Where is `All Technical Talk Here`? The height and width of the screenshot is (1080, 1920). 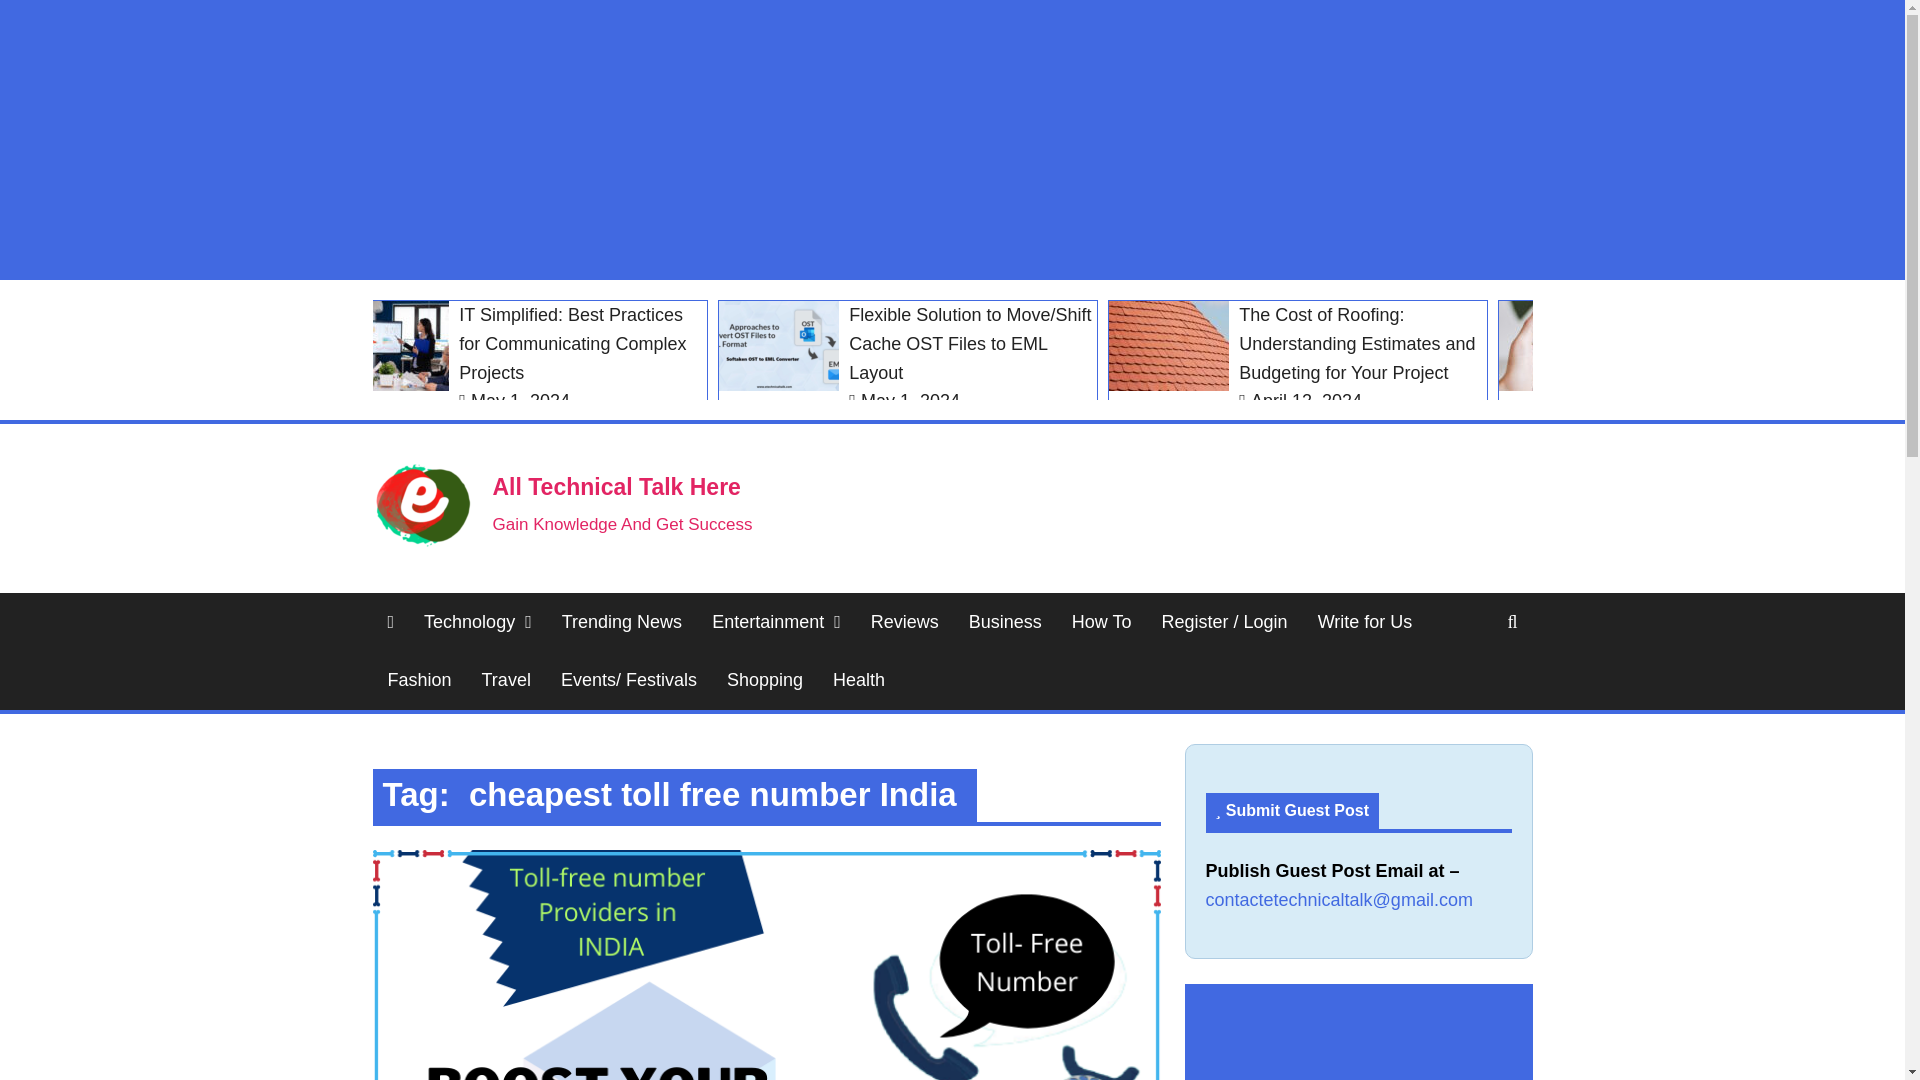 All Technical Talk Here is located at coordinates (615, 487).